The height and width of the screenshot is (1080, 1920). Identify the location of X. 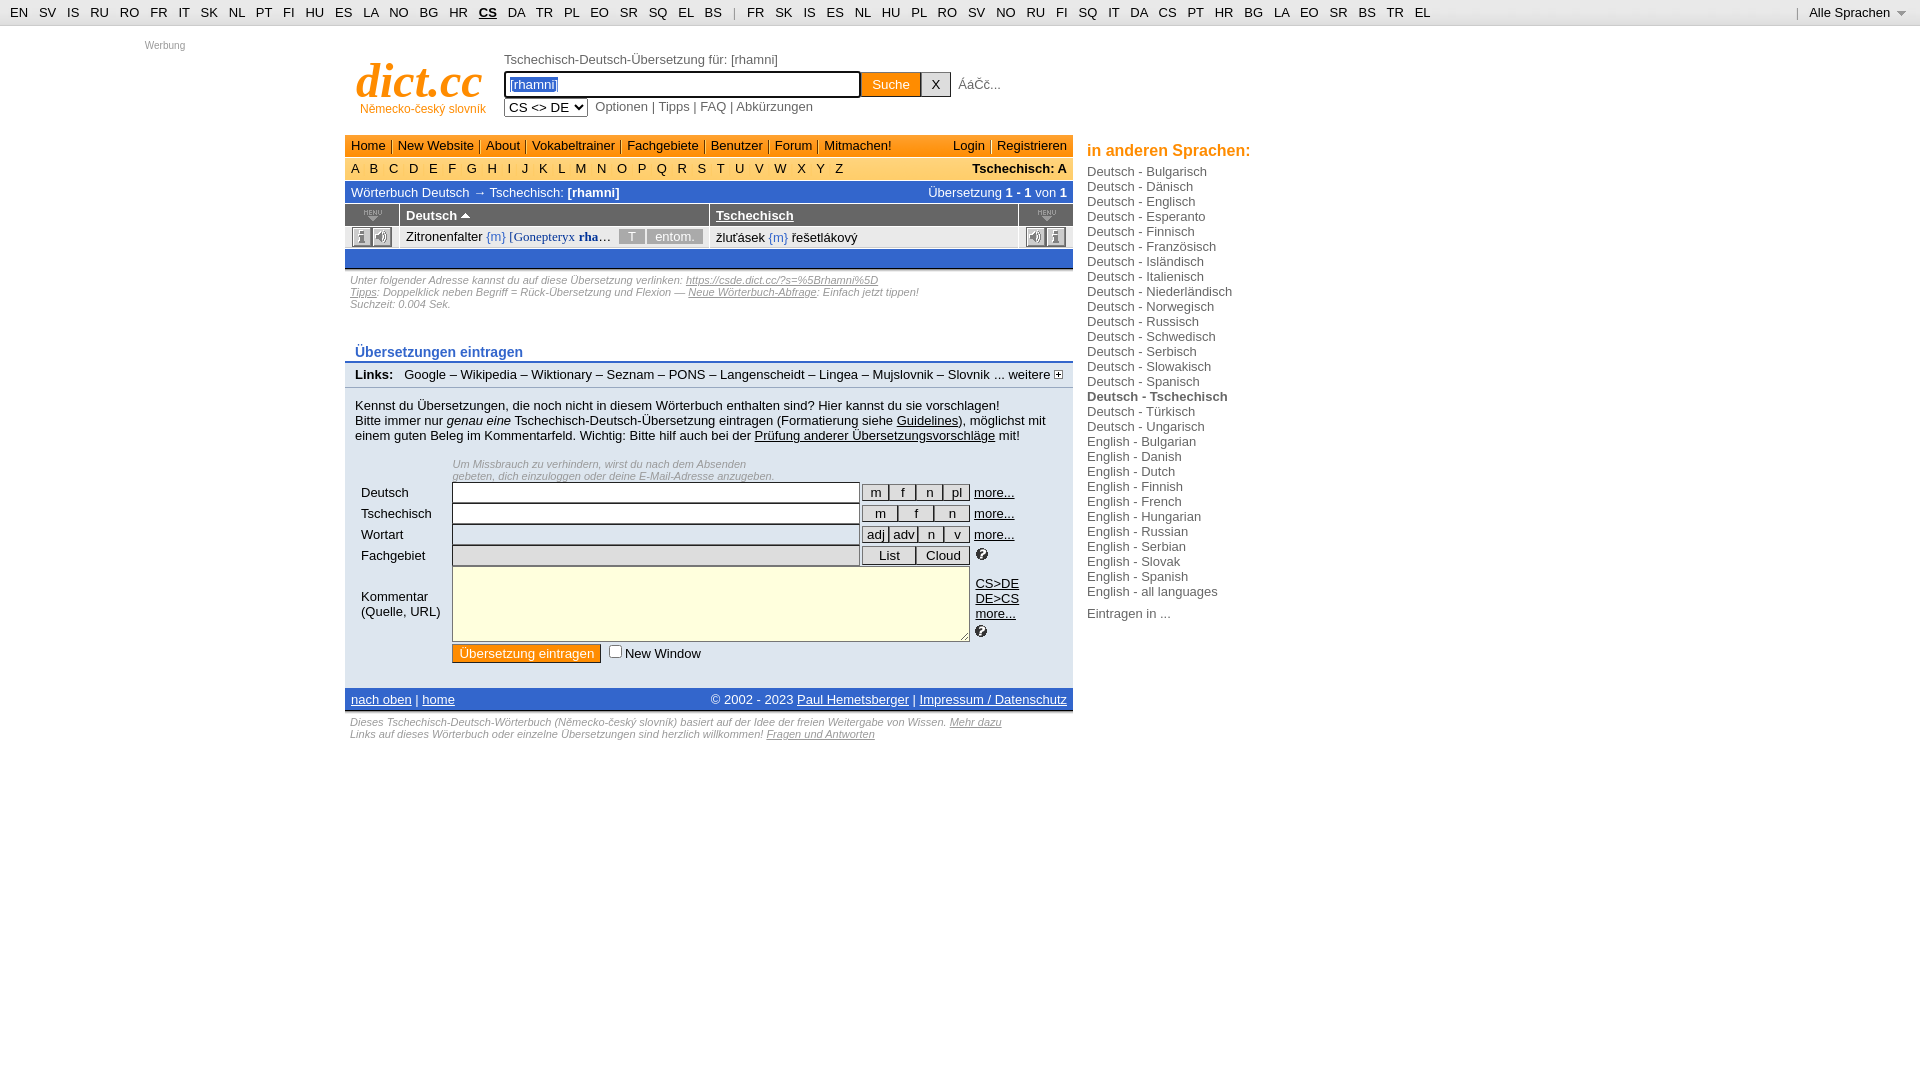
(936, 84).